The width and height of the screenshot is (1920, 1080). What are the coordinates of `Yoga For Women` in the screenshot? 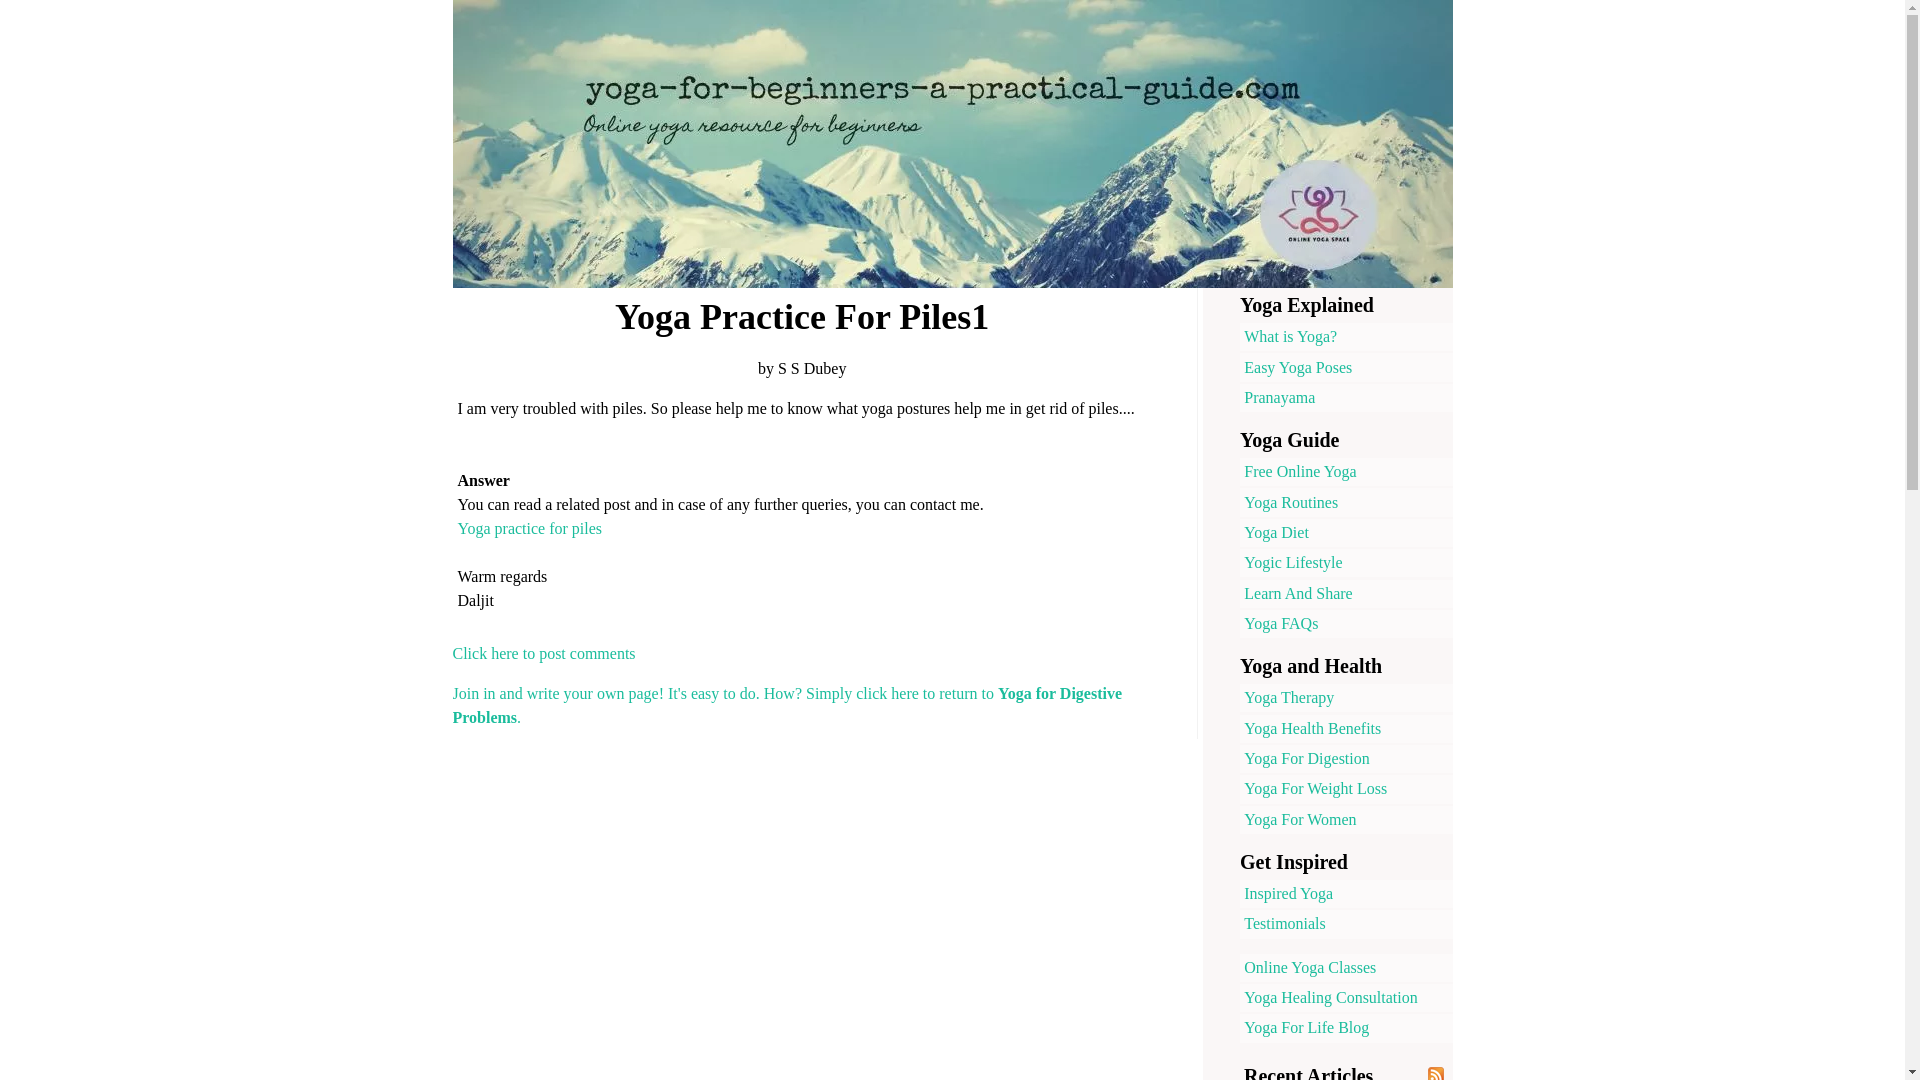 It's located at (1346, 819).